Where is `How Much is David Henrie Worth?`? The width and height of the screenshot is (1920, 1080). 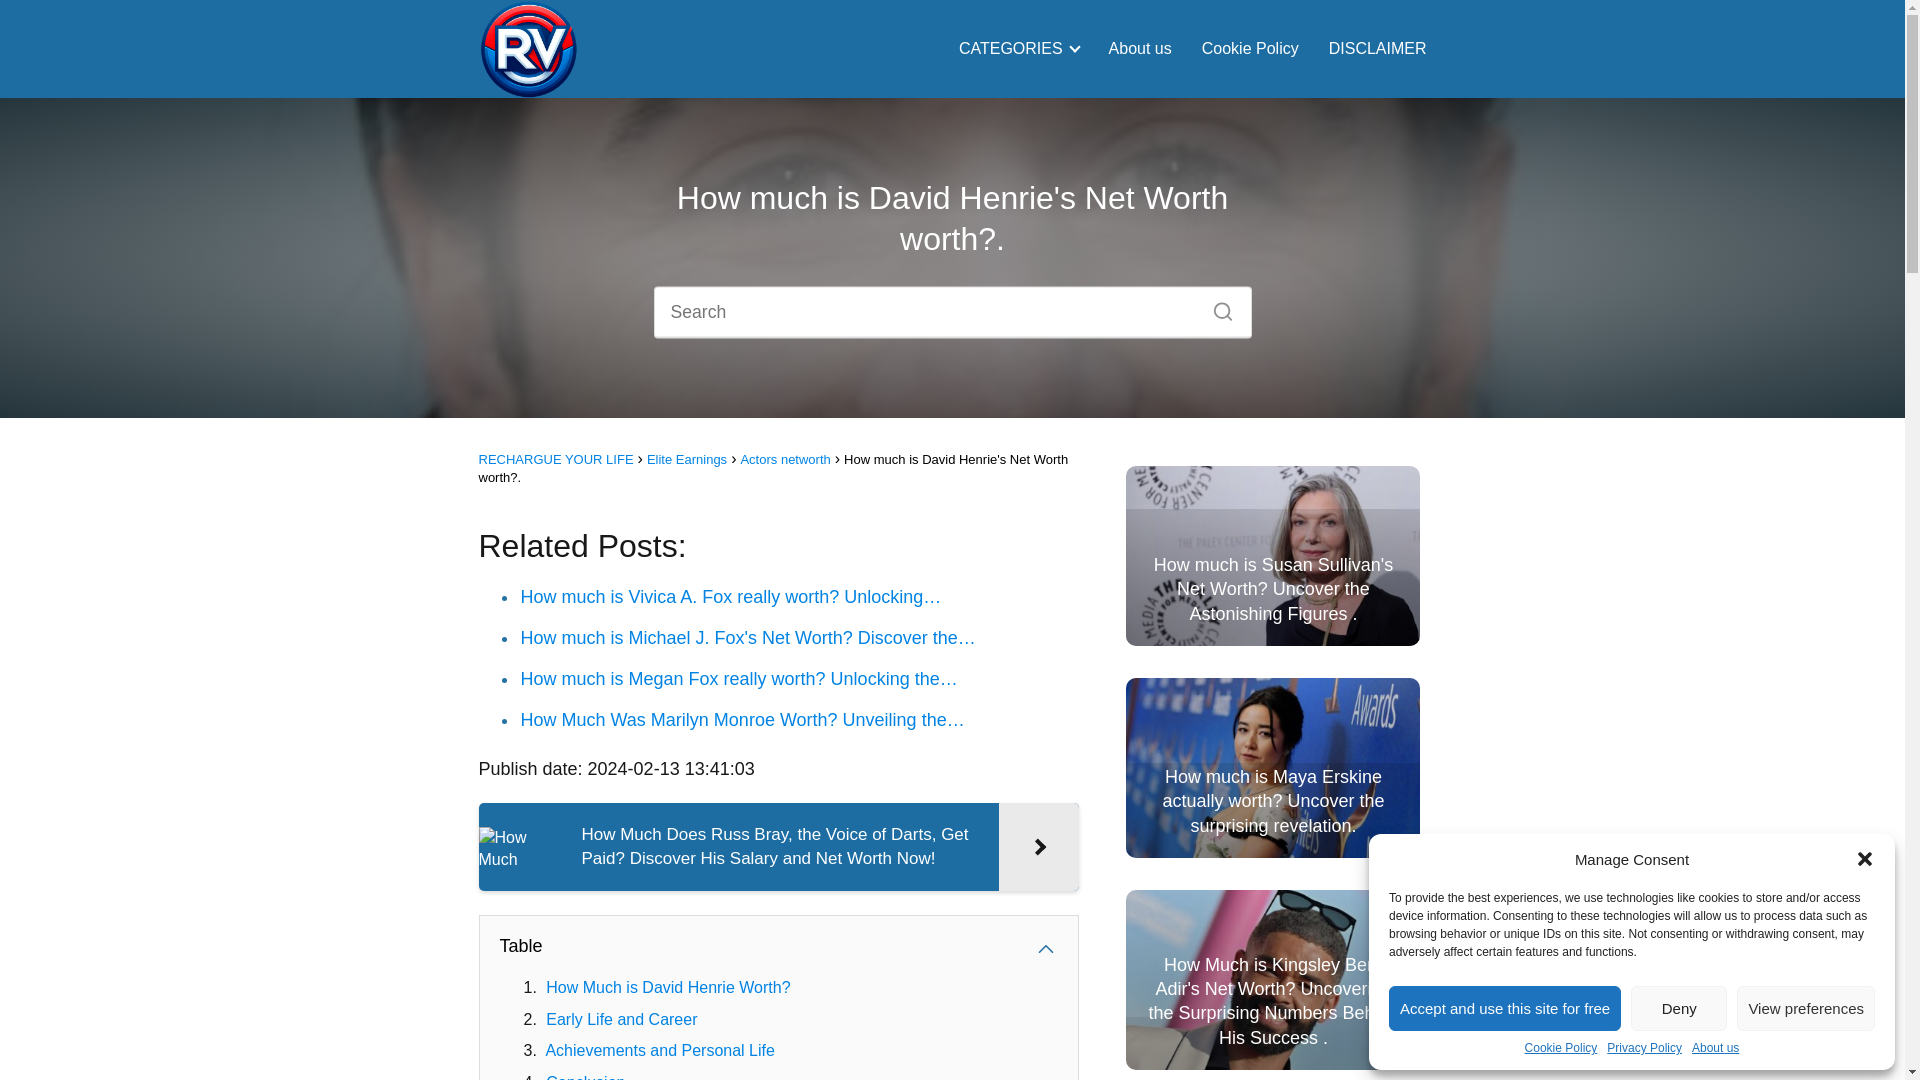
How Much is David Henrie Worth? is located at coordinates (667, 986).